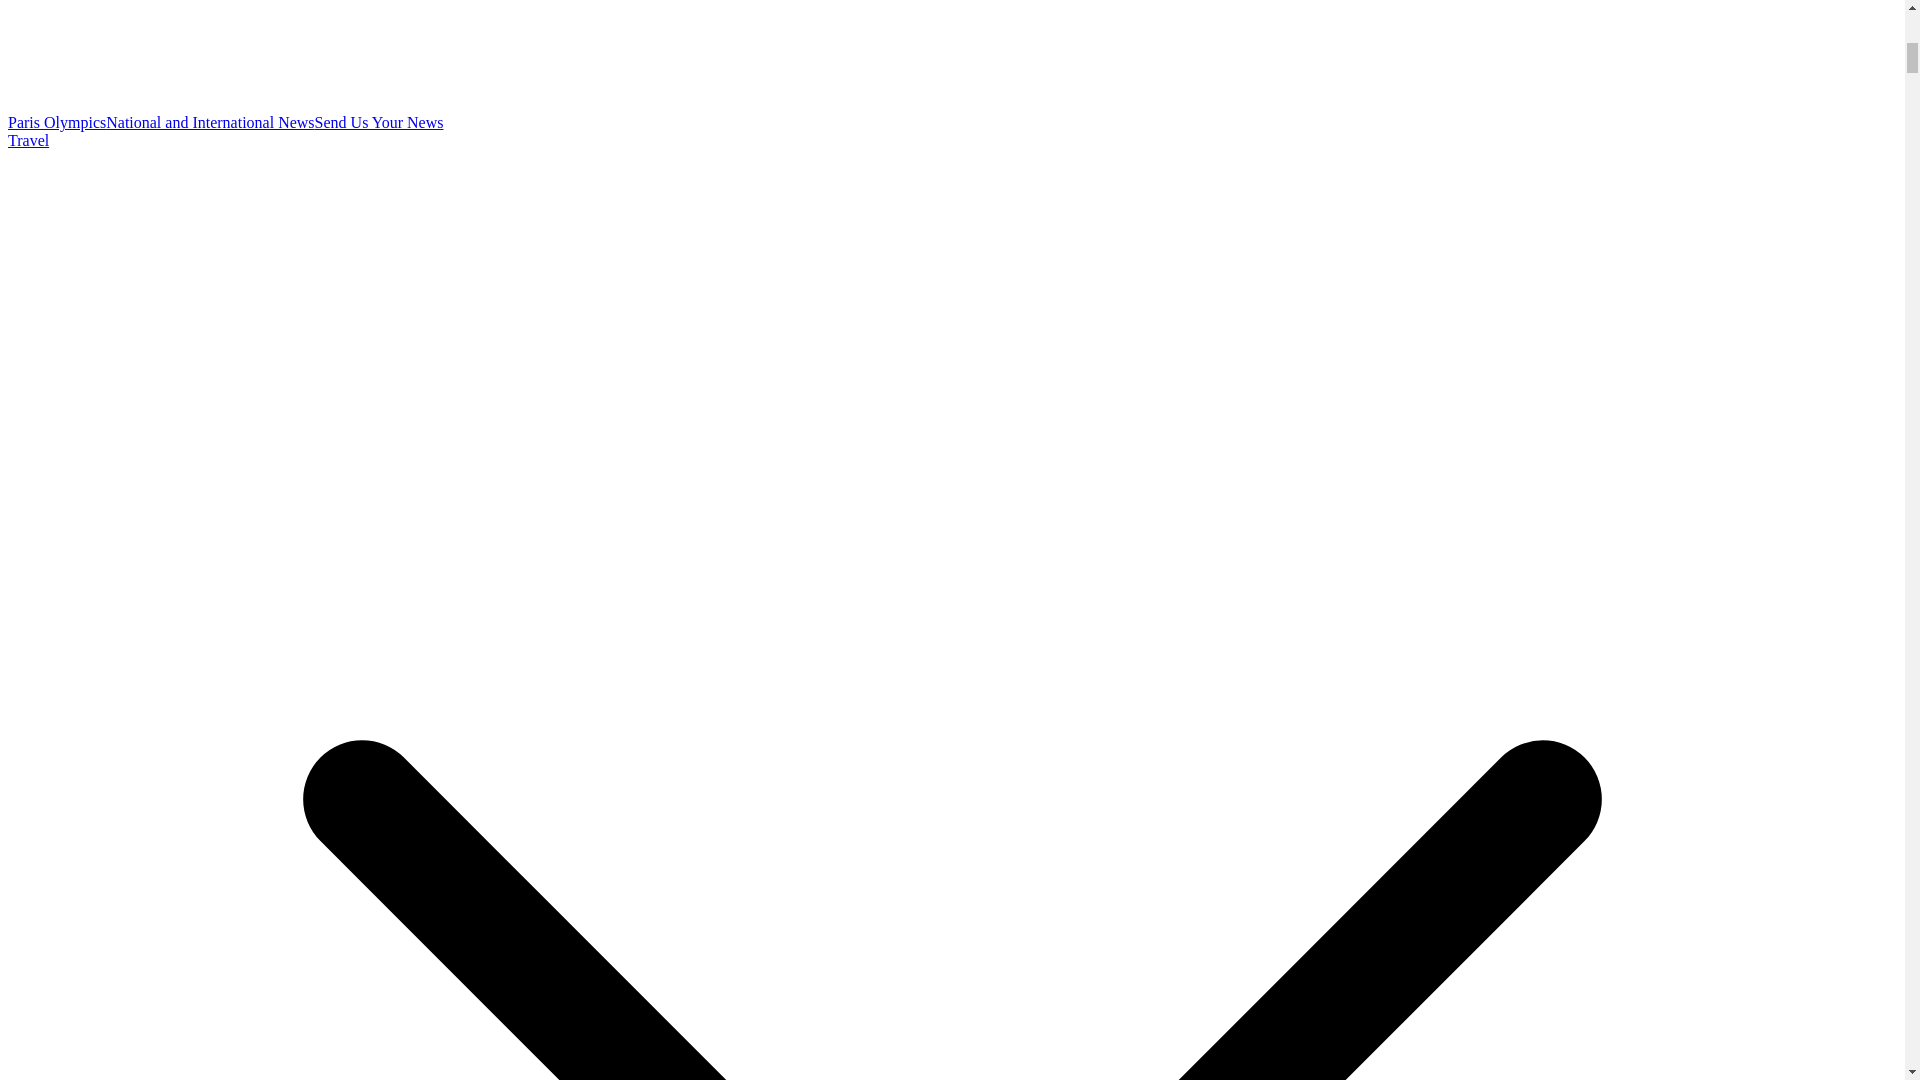 The image size is (1920, 1080). I want to click on Paris Olympics, so click(56, 122).